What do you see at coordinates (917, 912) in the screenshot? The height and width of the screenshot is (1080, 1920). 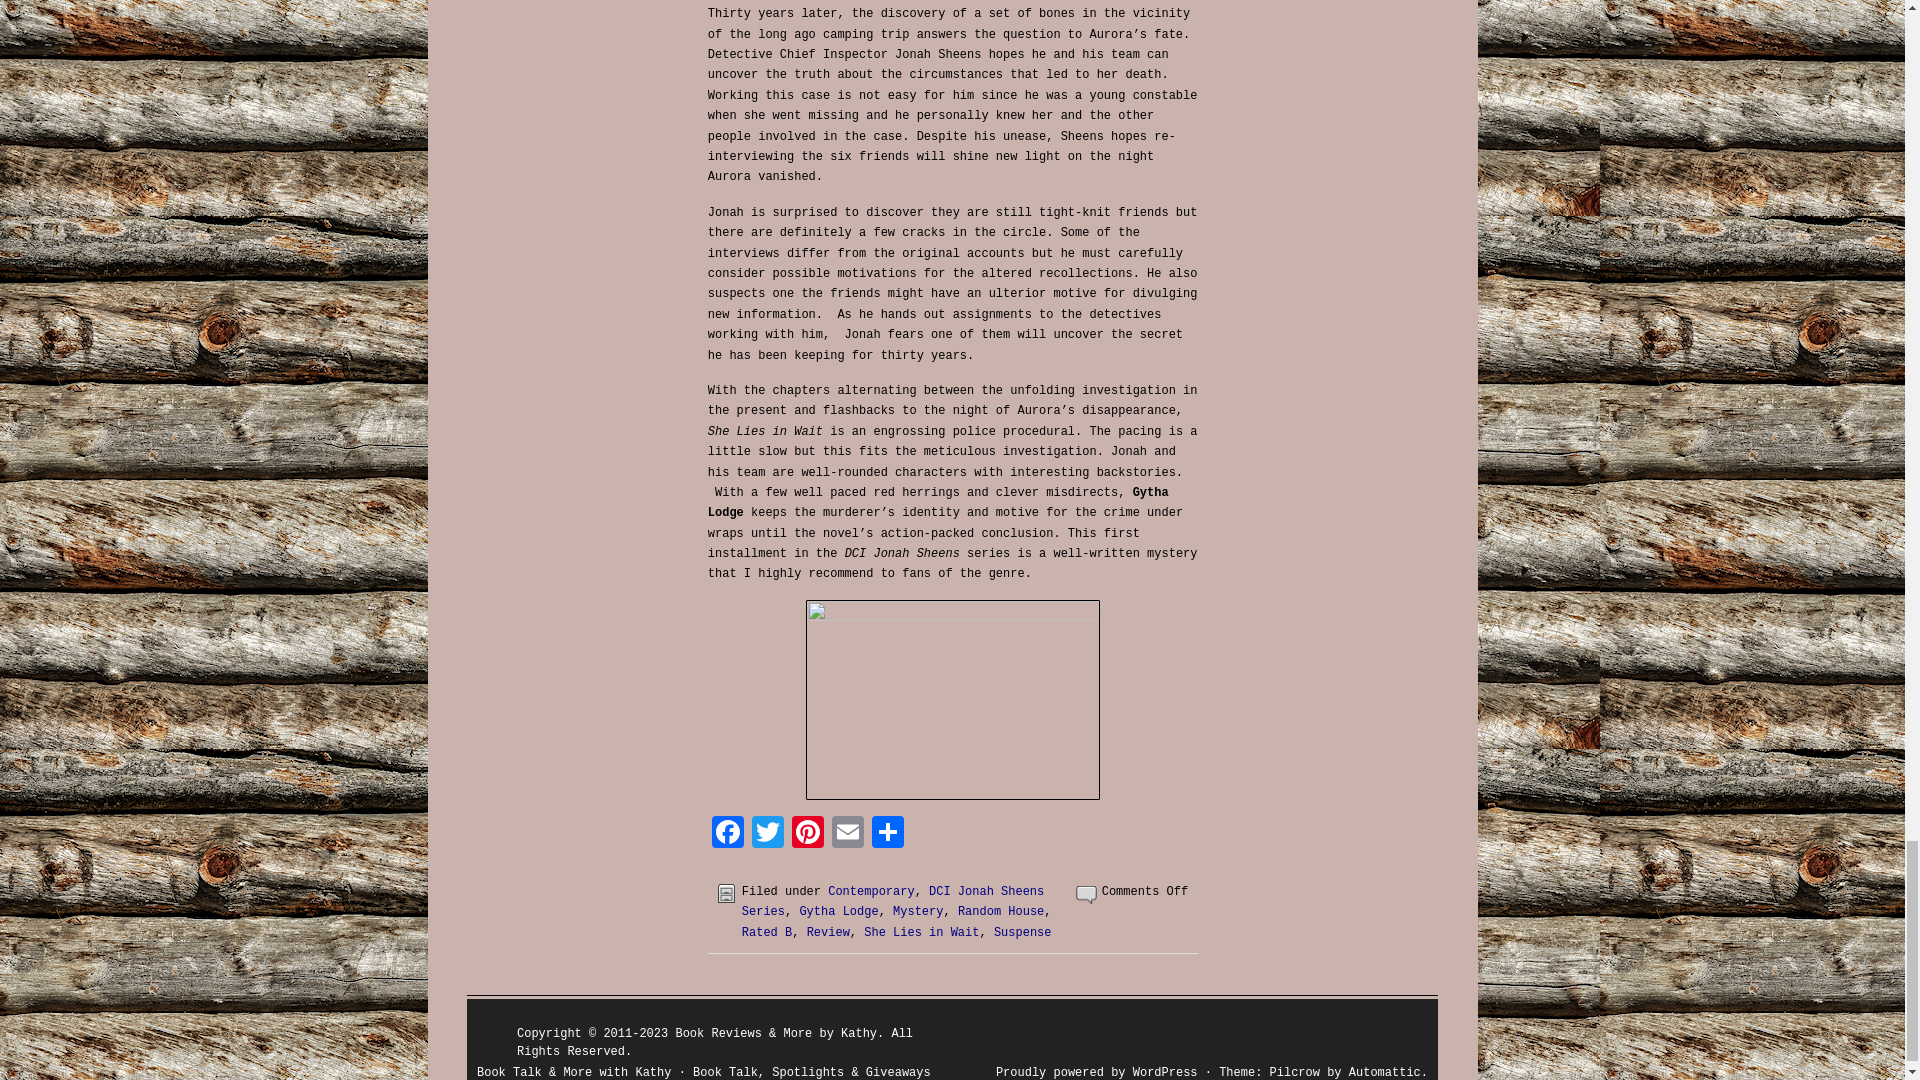 I see `Mystery` at bounding box center [917, 912].